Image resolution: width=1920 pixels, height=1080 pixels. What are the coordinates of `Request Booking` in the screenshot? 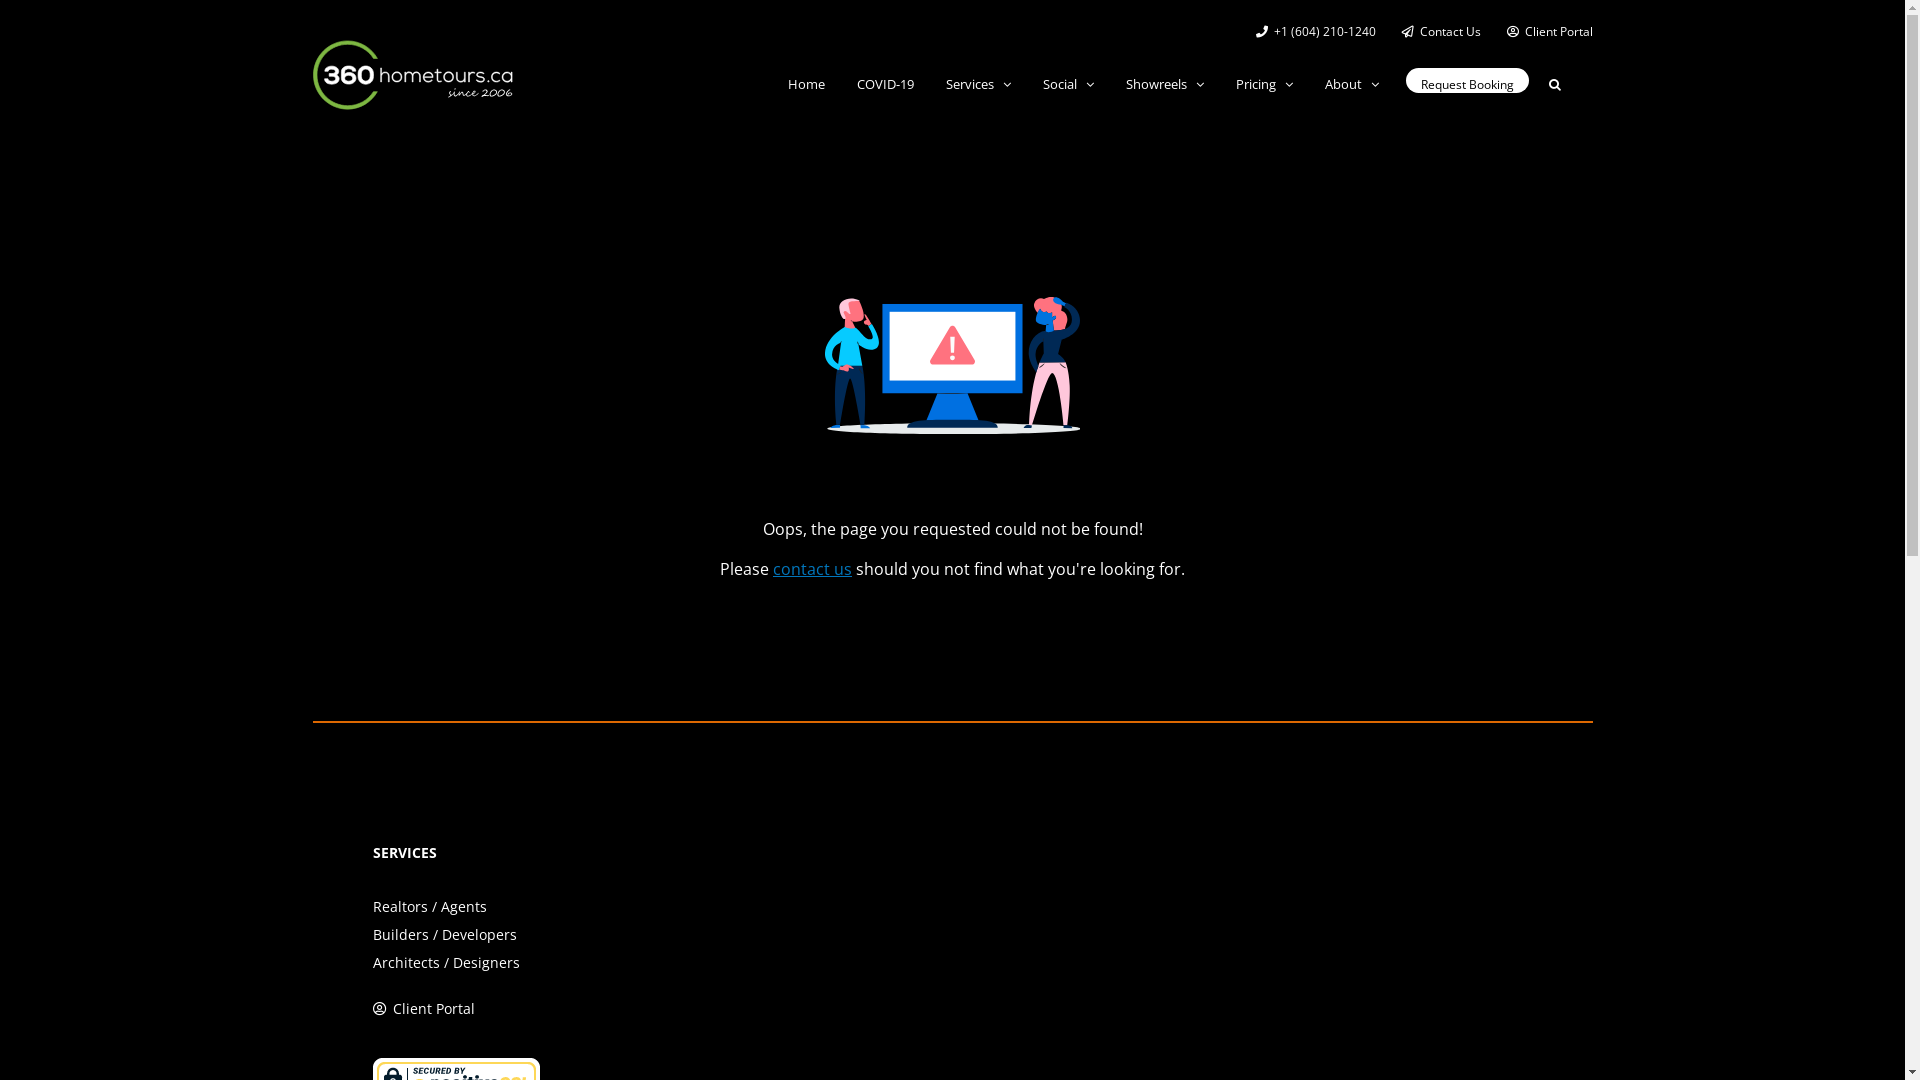 It's located at (1468, 84).